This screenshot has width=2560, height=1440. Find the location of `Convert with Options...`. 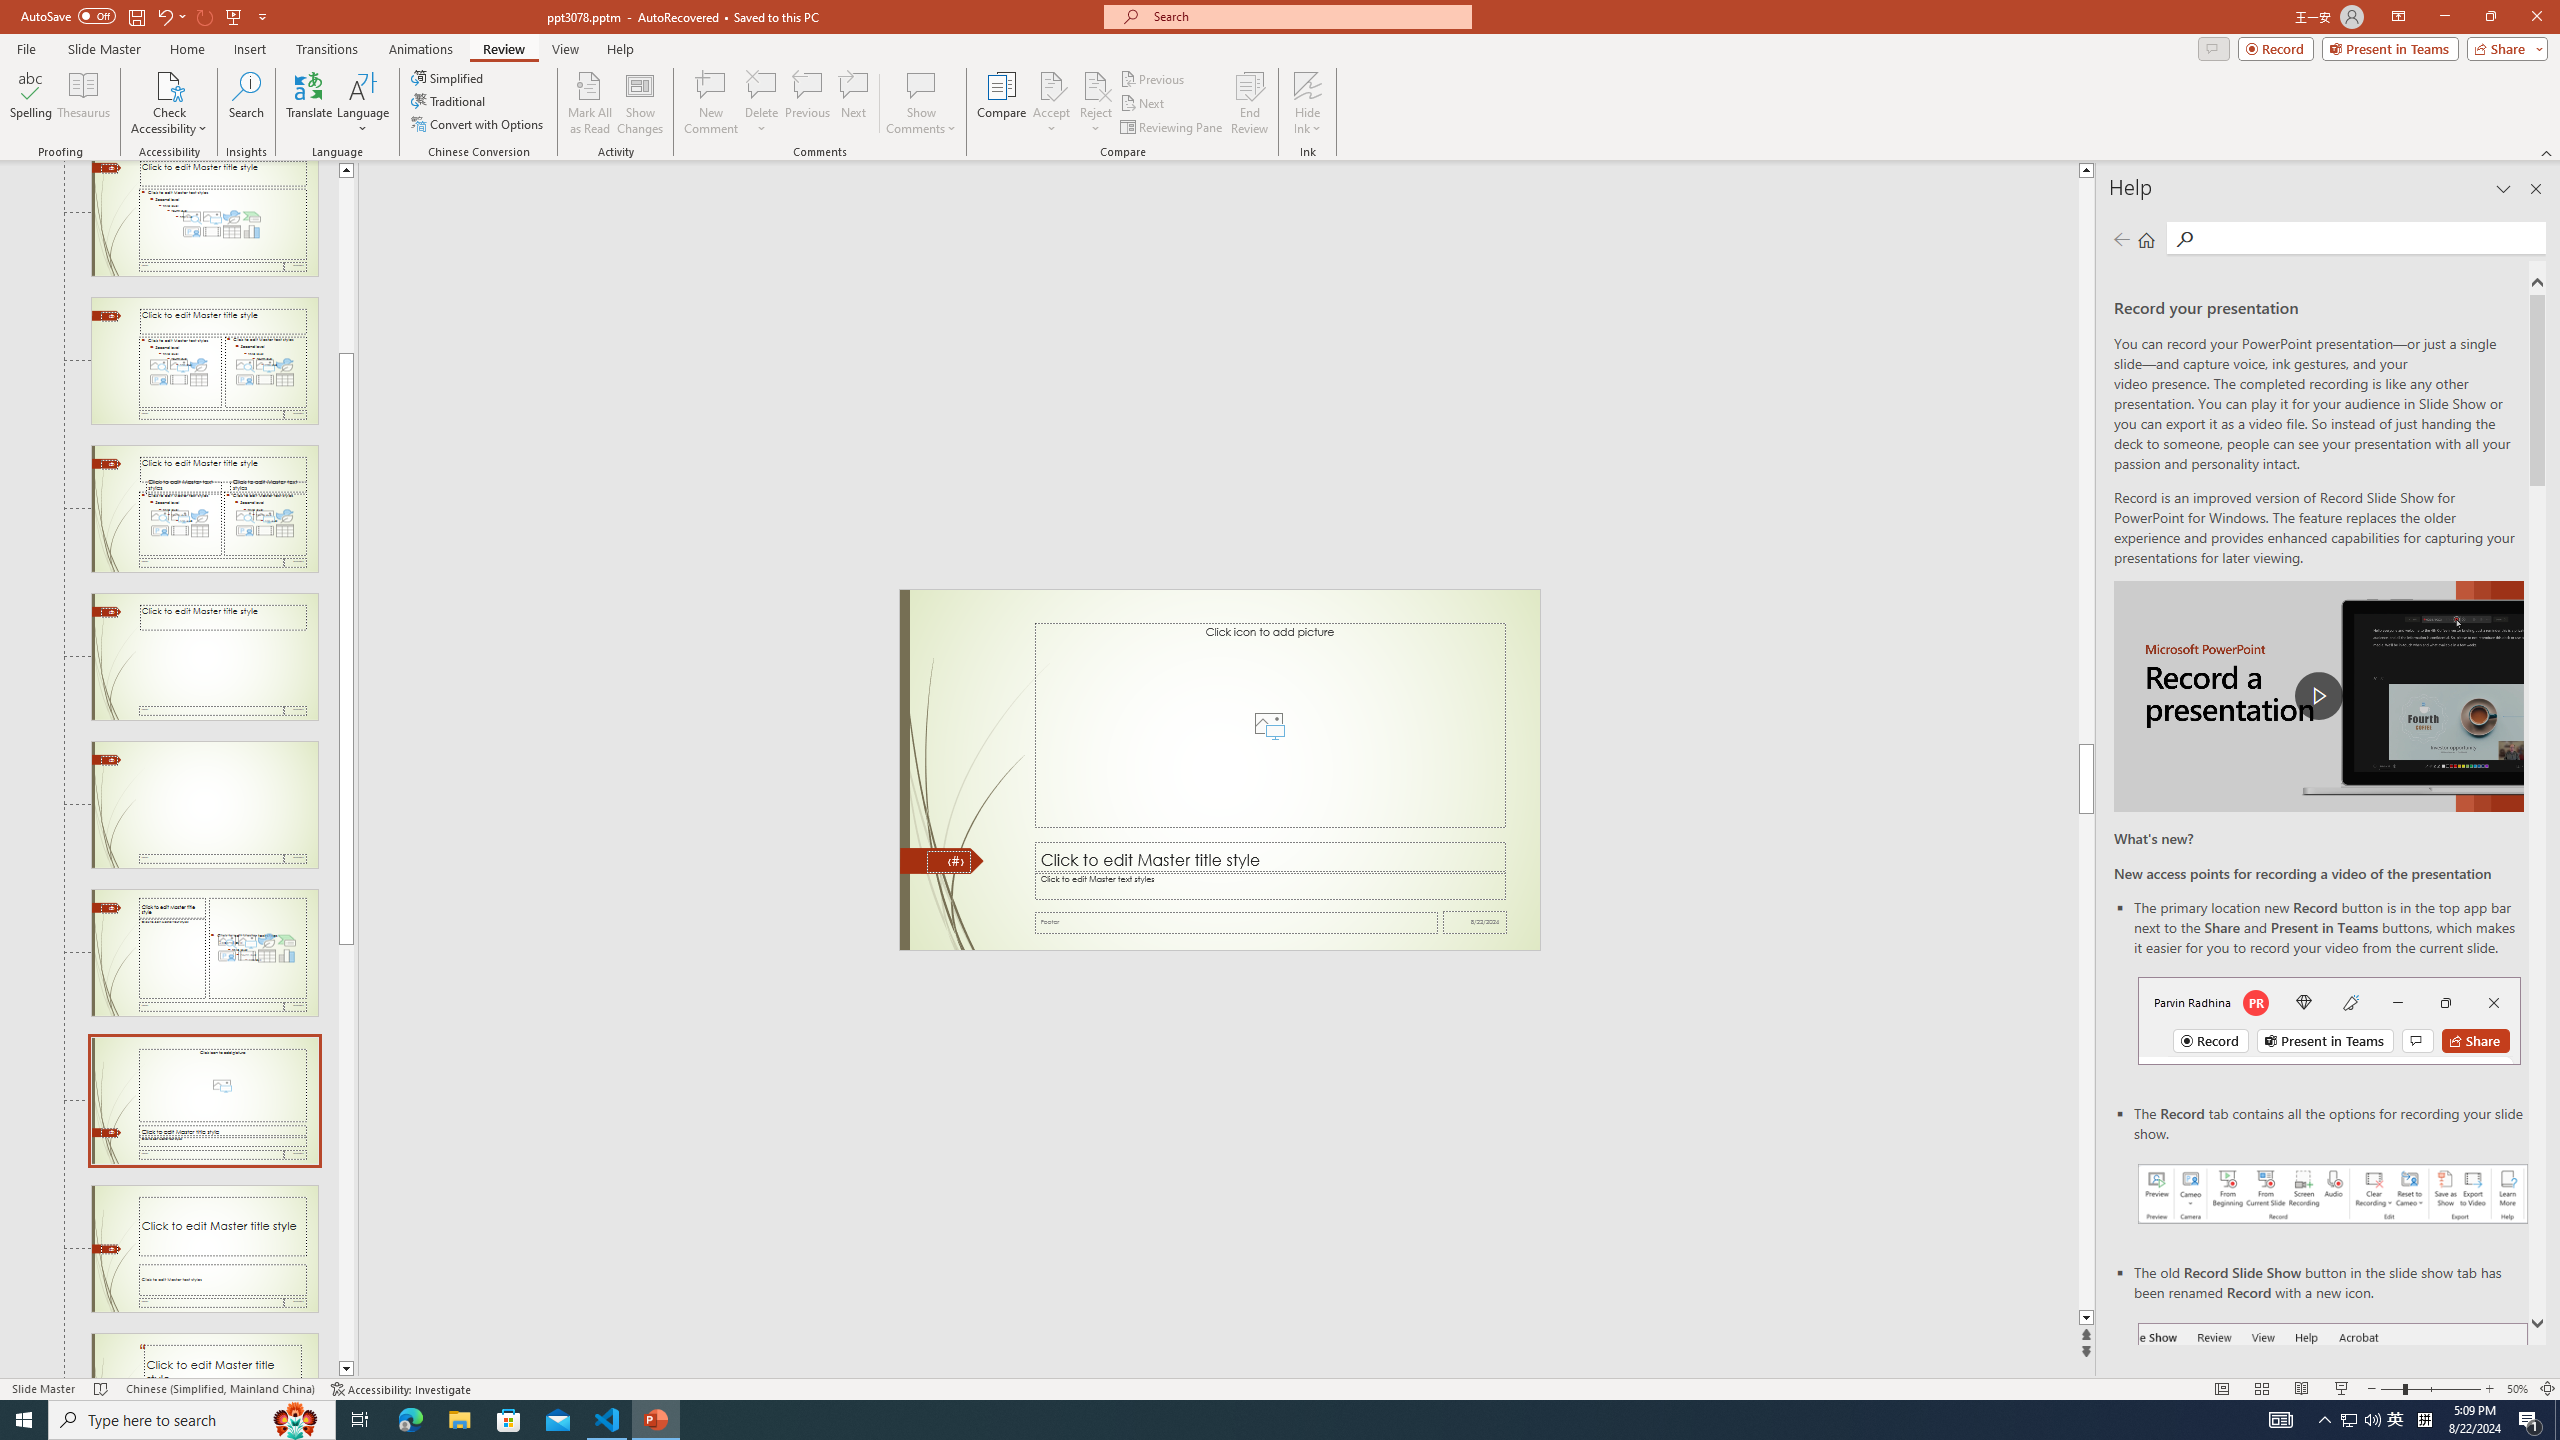

Convert with Options... is located at coordinates (478, 124).